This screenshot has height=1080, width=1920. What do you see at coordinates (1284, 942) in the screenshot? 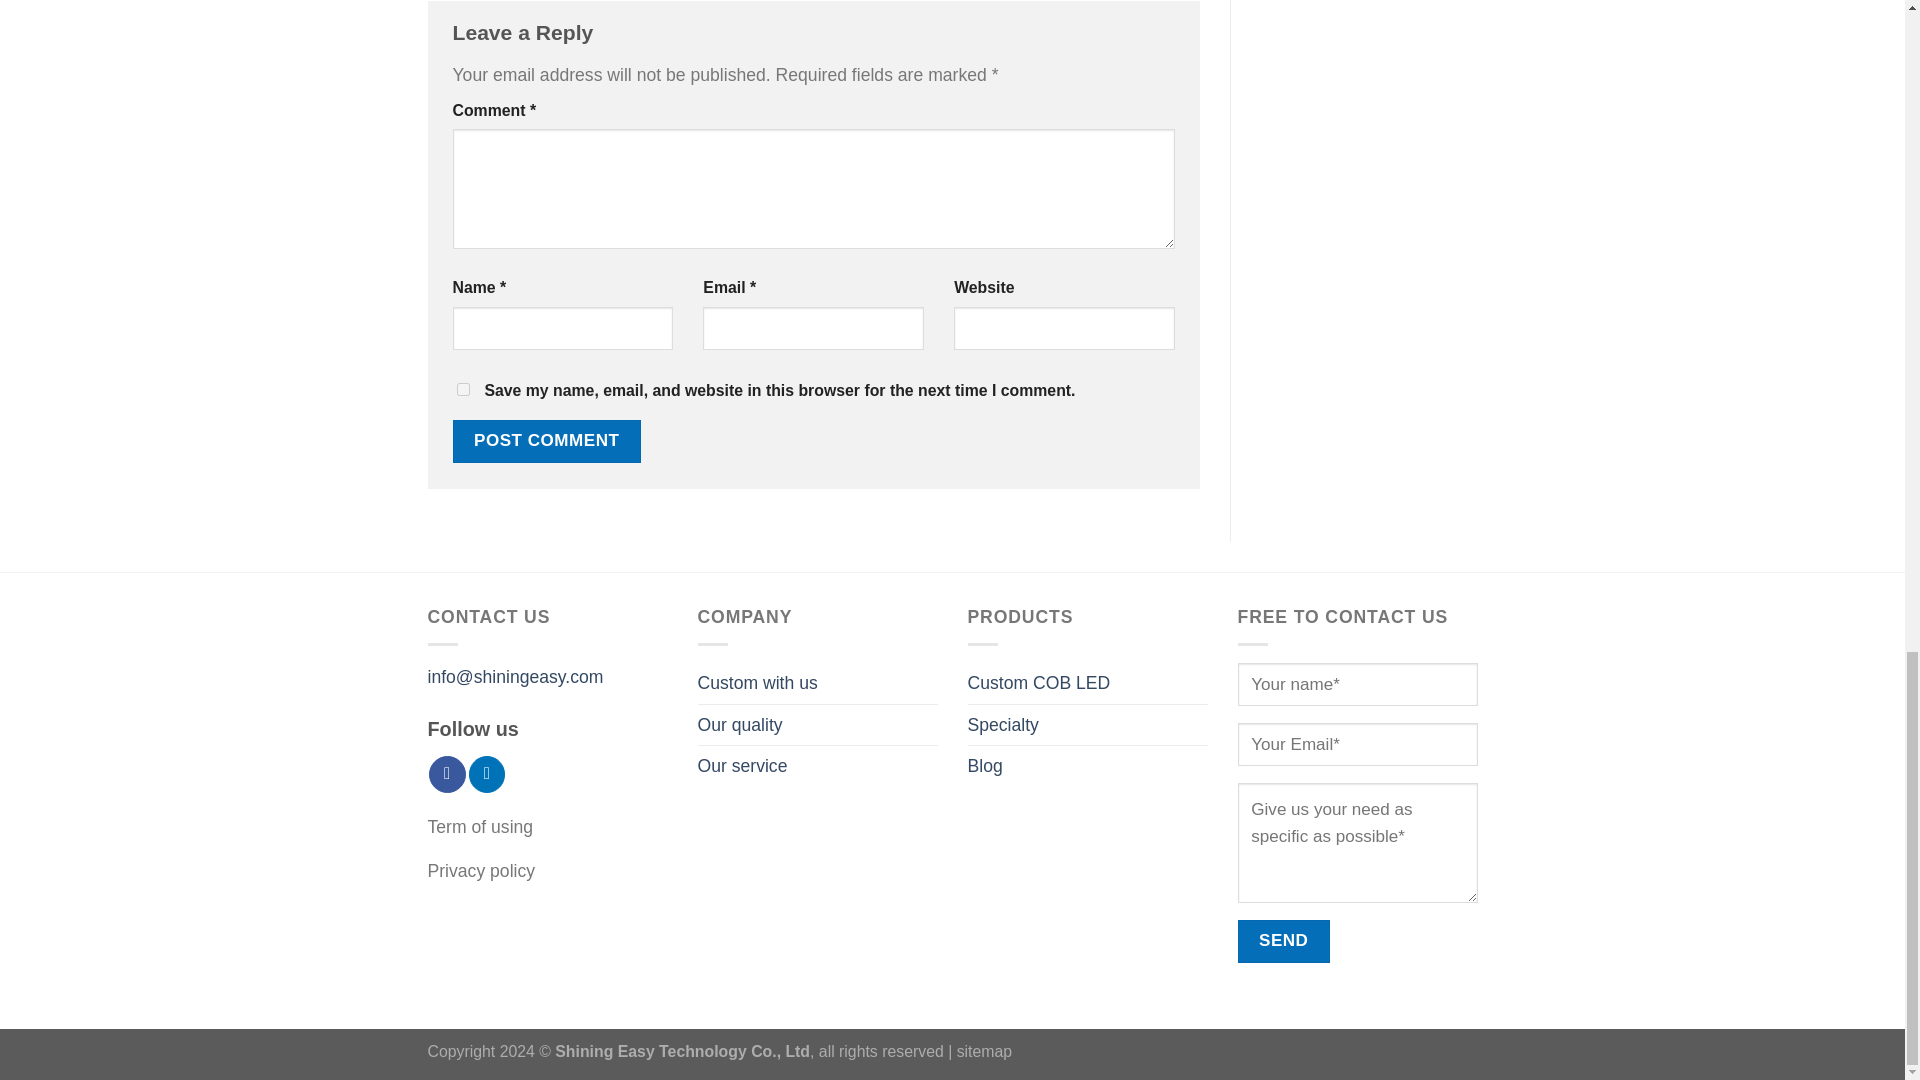
I see `Send` at bounding box center [1284, 942].